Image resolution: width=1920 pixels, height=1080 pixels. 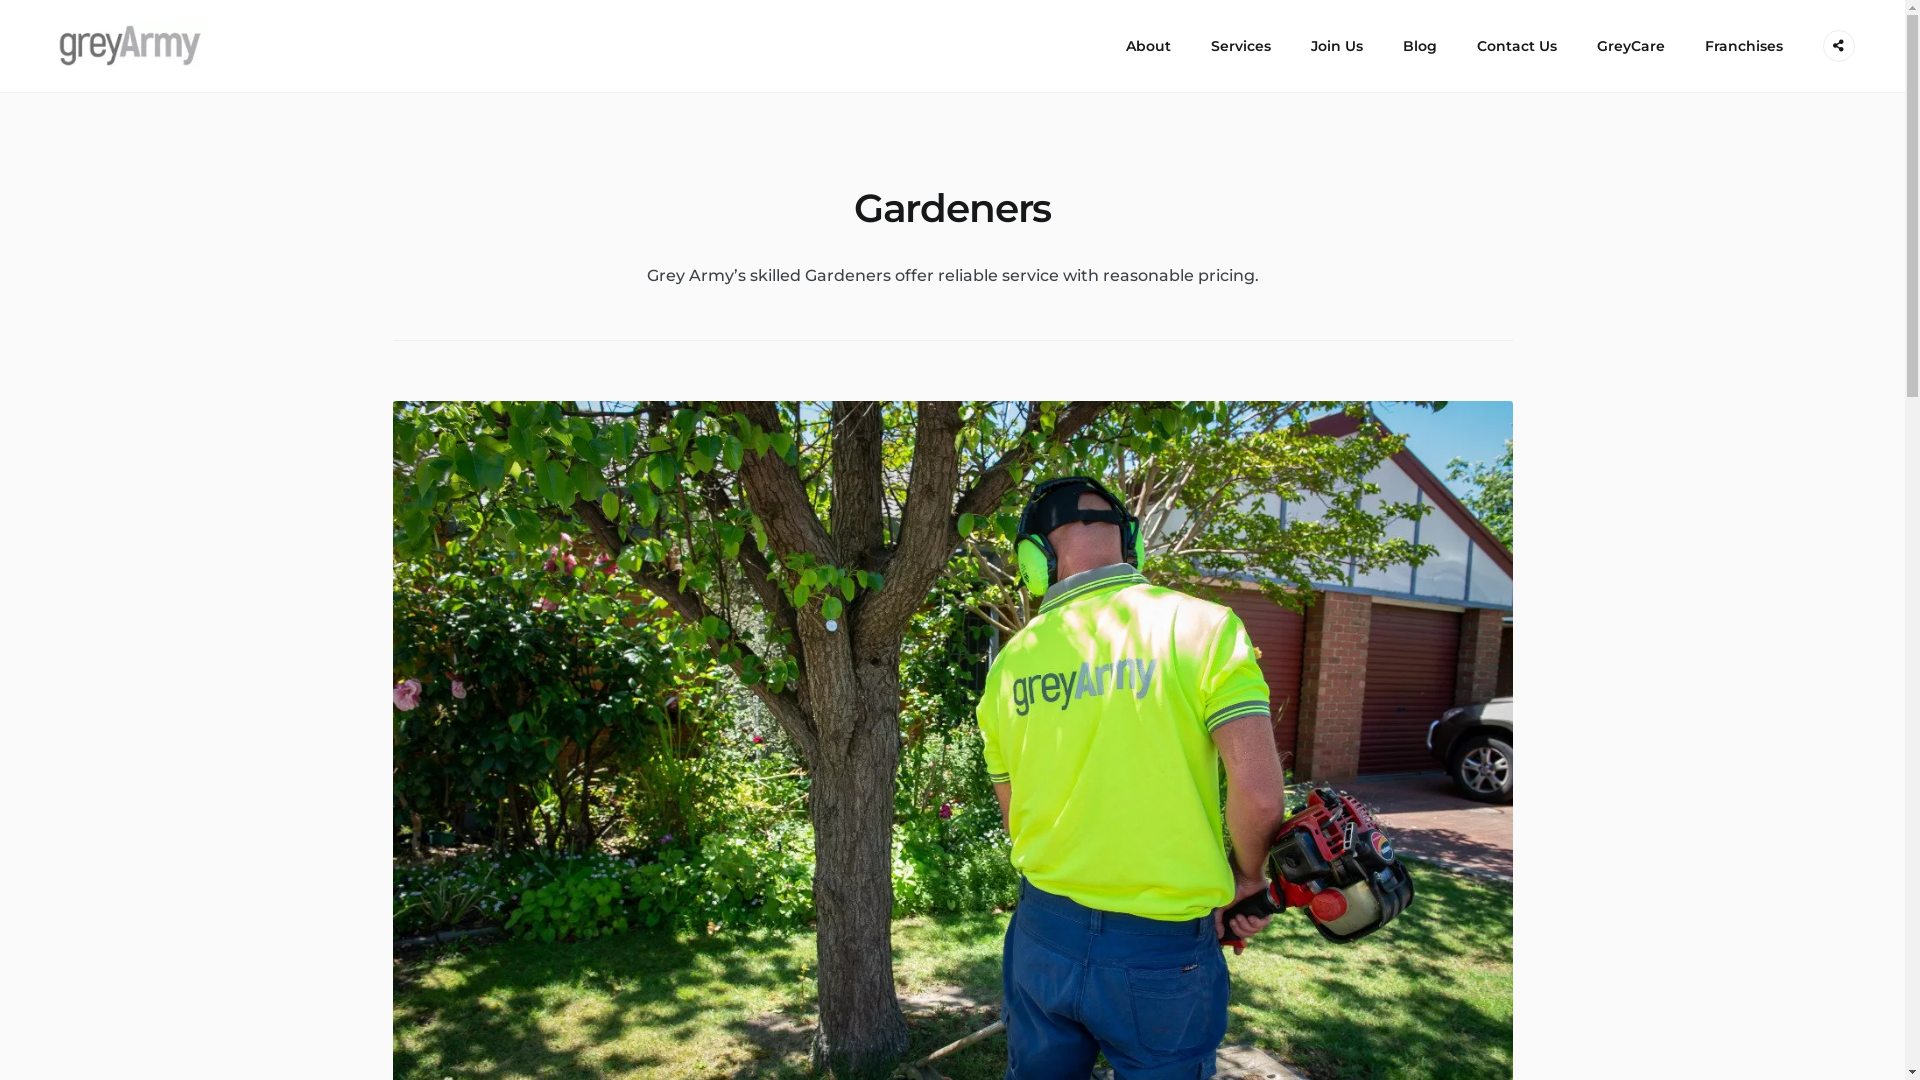 What do you see at coordinates (1337, 46) in the screenshot?
I see `Join Us` at bounding box center [1337, 46].